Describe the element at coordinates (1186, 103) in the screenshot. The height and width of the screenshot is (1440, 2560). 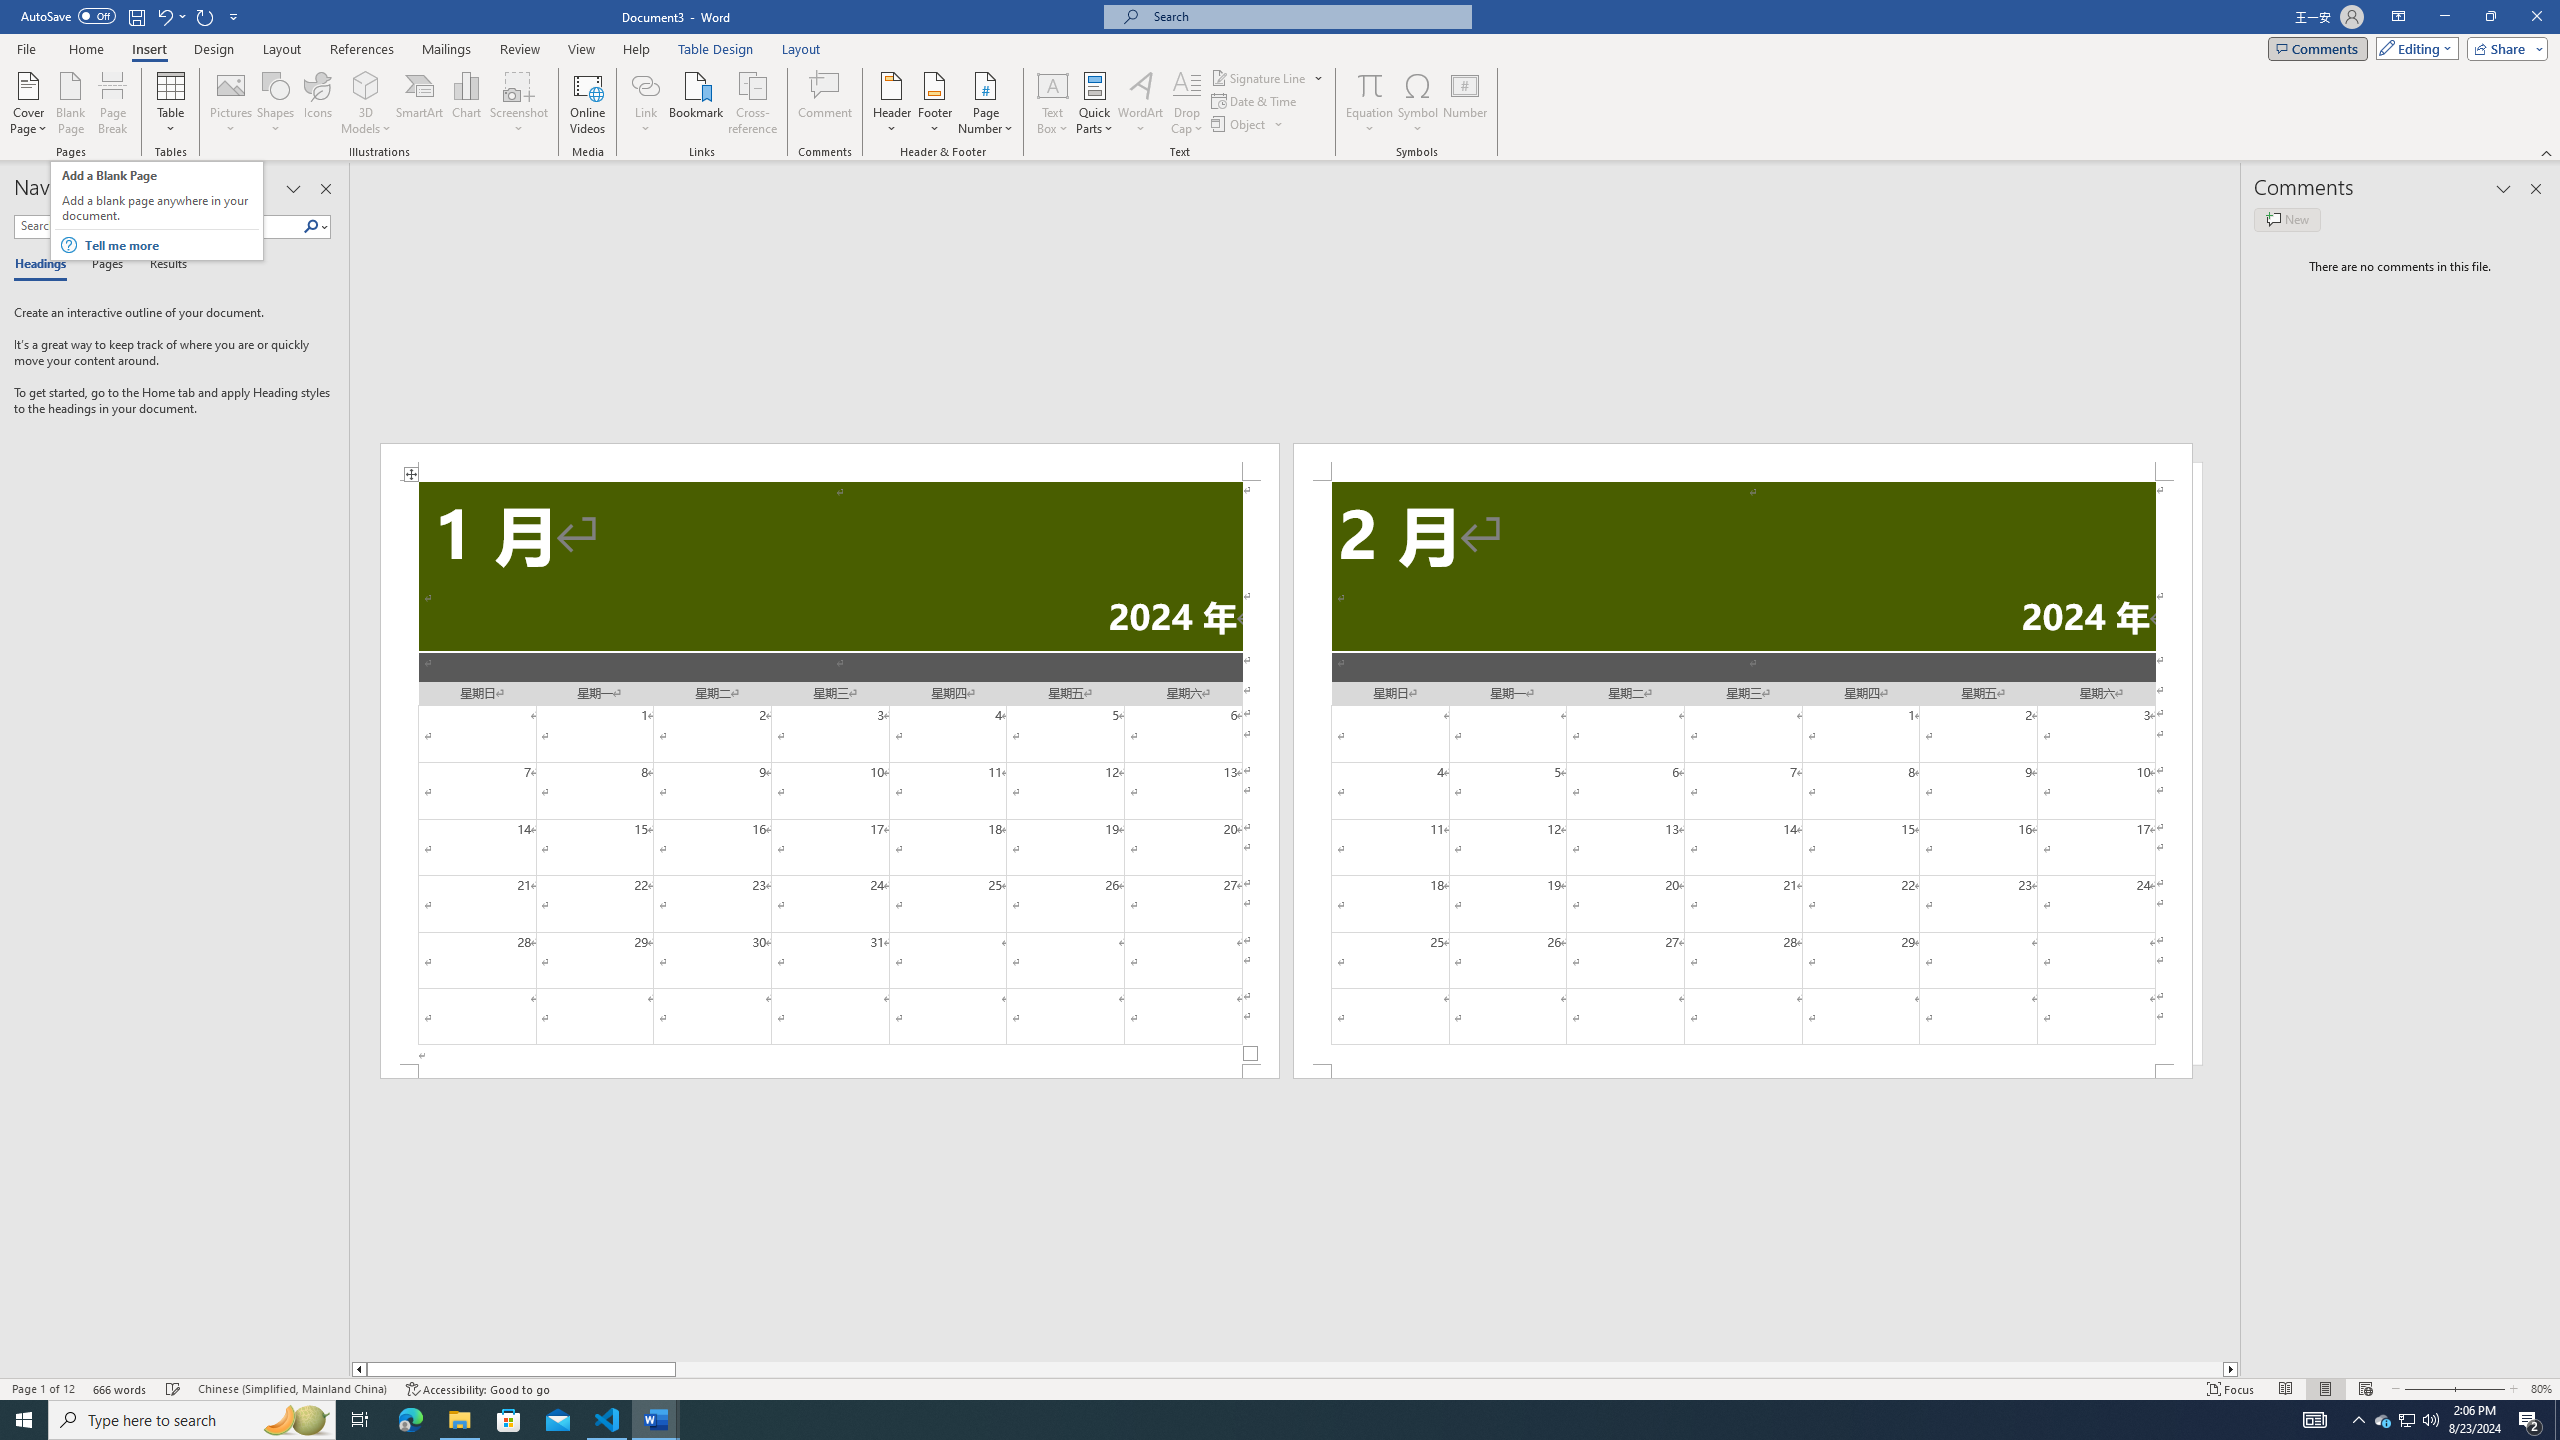
I see `Drop Cap` at that location.